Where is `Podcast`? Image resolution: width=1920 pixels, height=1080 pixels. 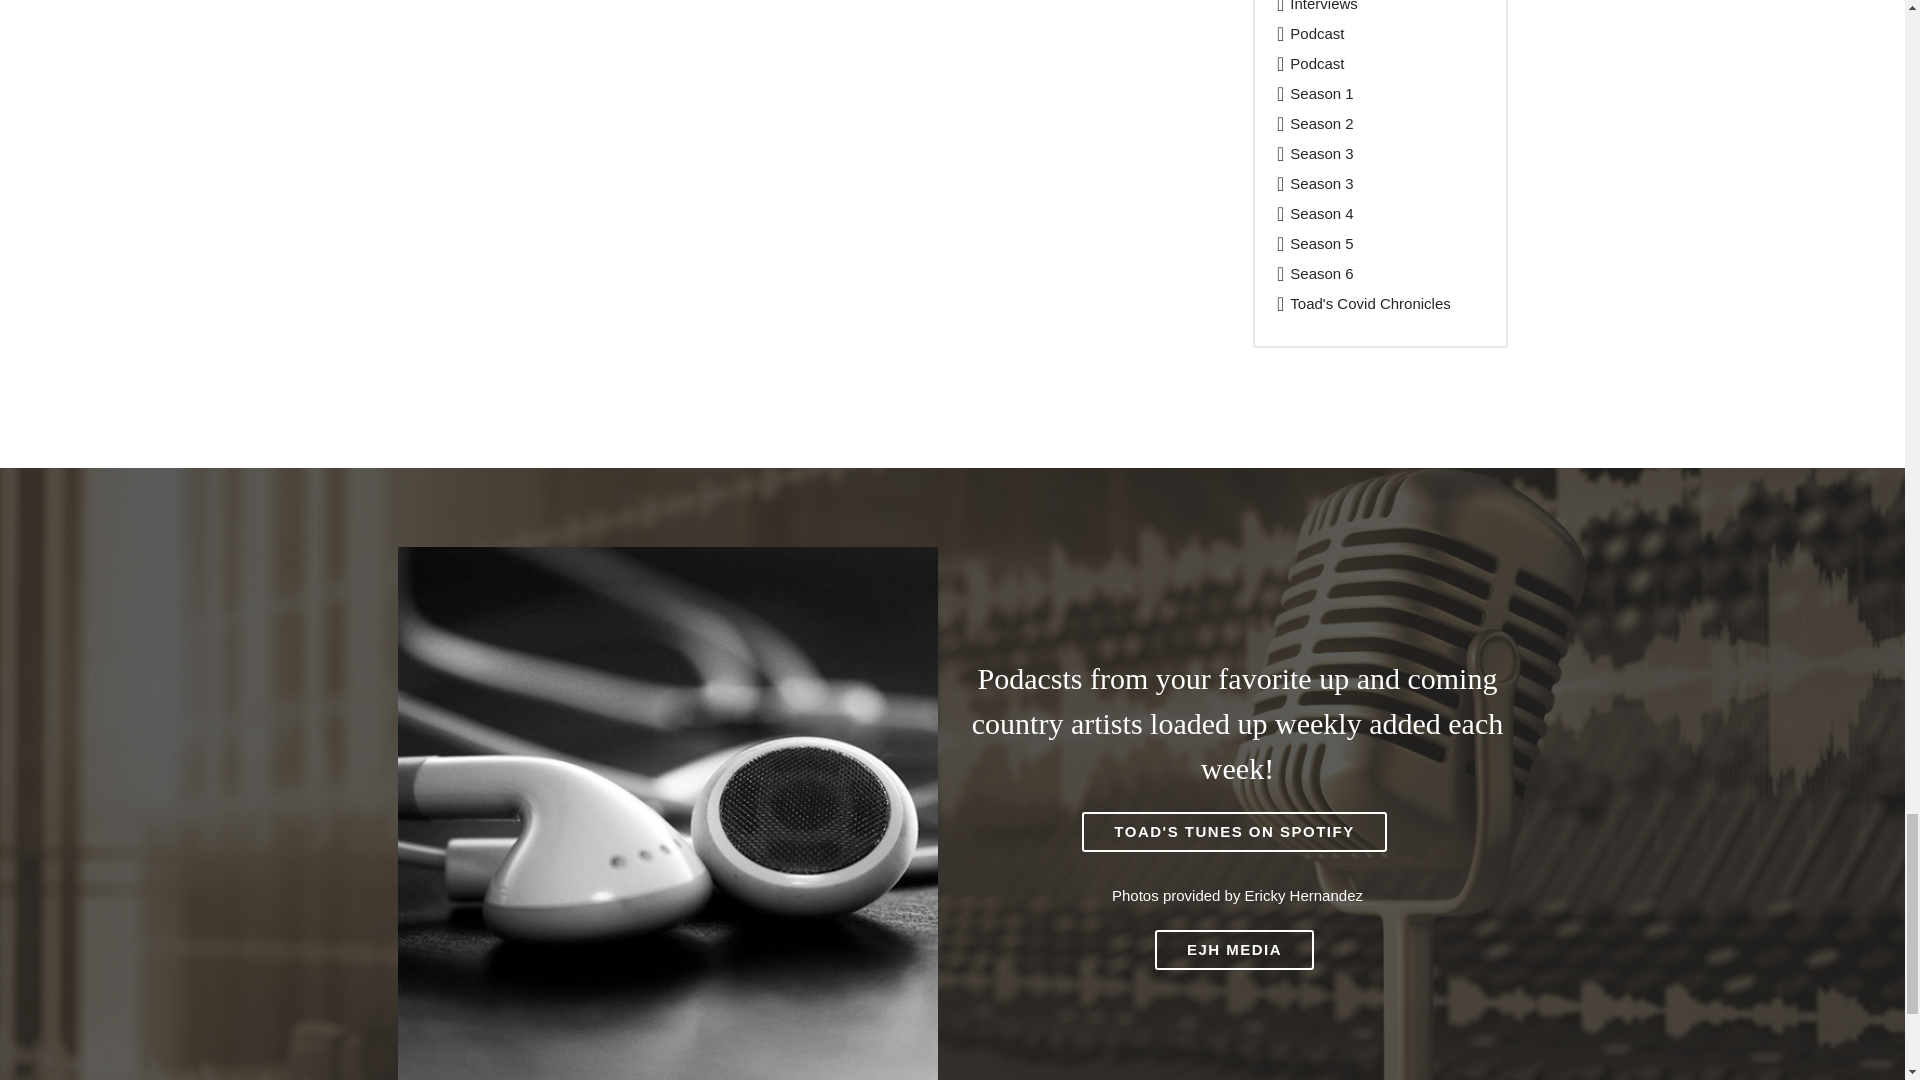
Podcast is located at coordinates (1317, 33).